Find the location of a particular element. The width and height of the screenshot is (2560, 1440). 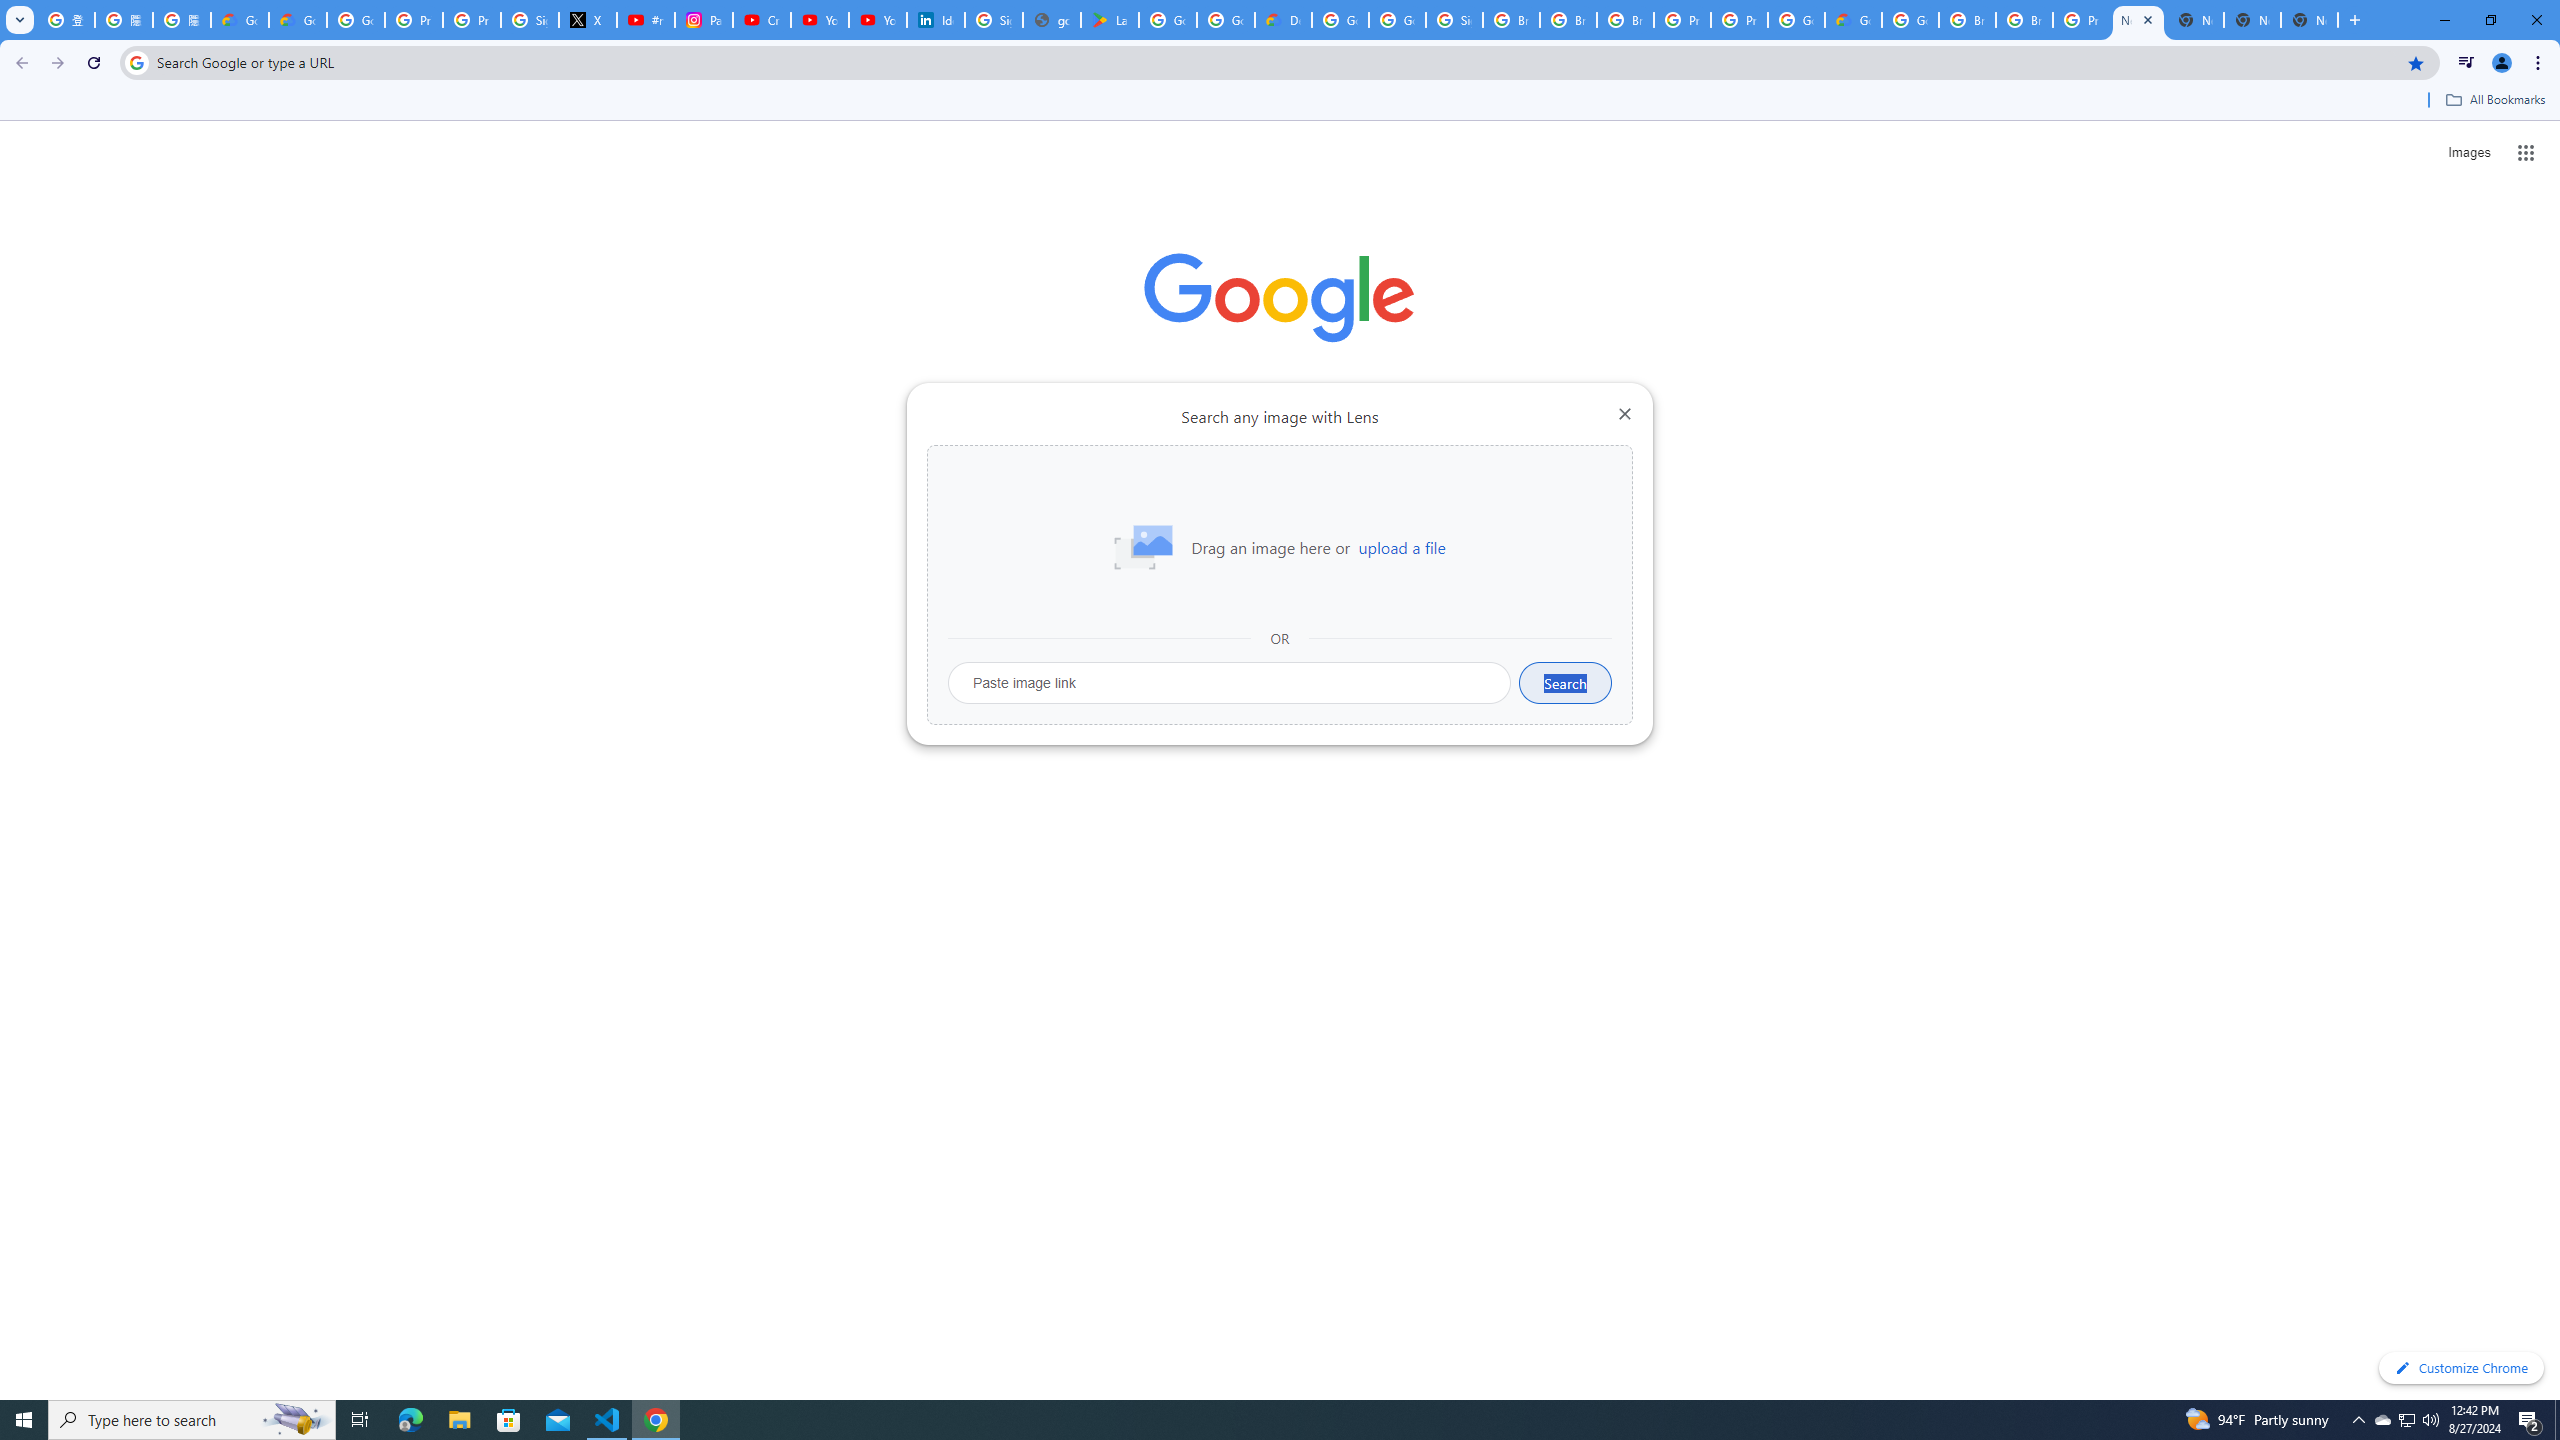

upload a file is located at coordinates (1401, 548).